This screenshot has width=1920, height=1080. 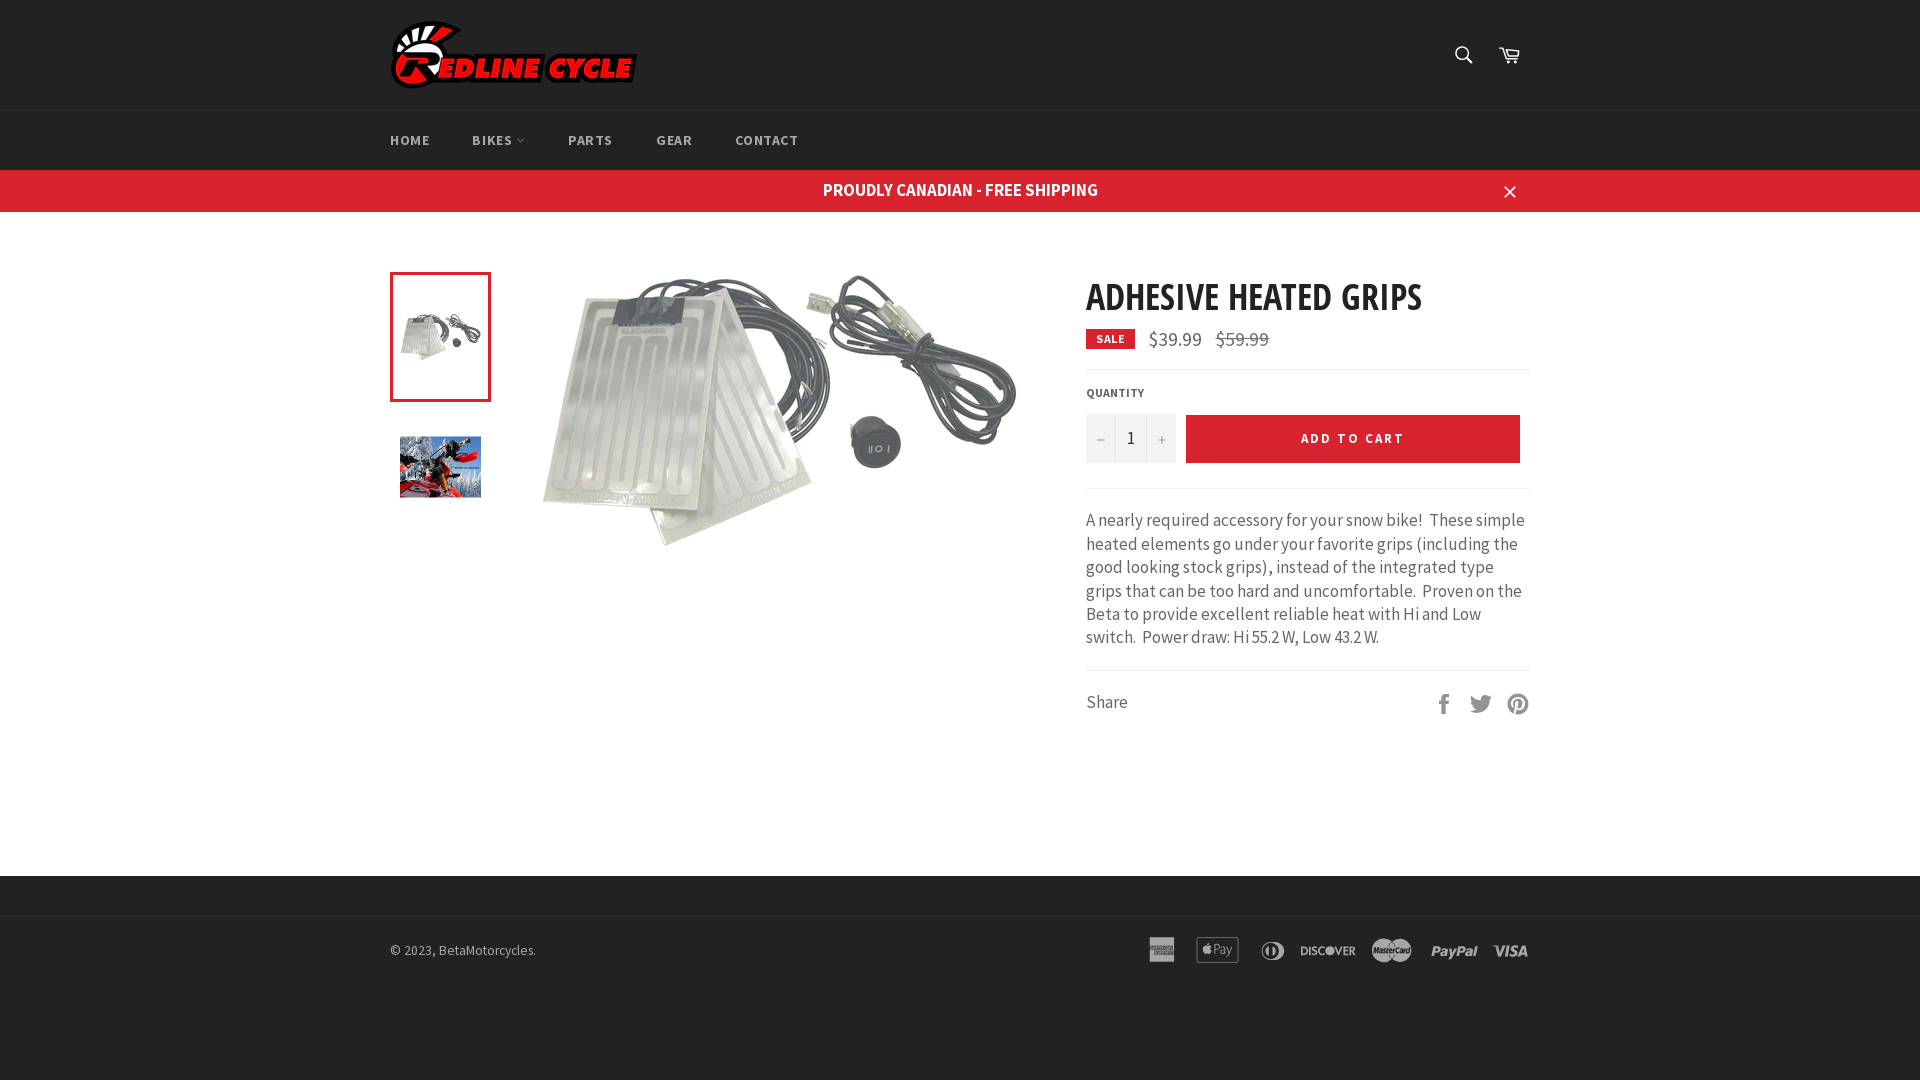 I want to click on PARTS, so click(x=590, y=140).